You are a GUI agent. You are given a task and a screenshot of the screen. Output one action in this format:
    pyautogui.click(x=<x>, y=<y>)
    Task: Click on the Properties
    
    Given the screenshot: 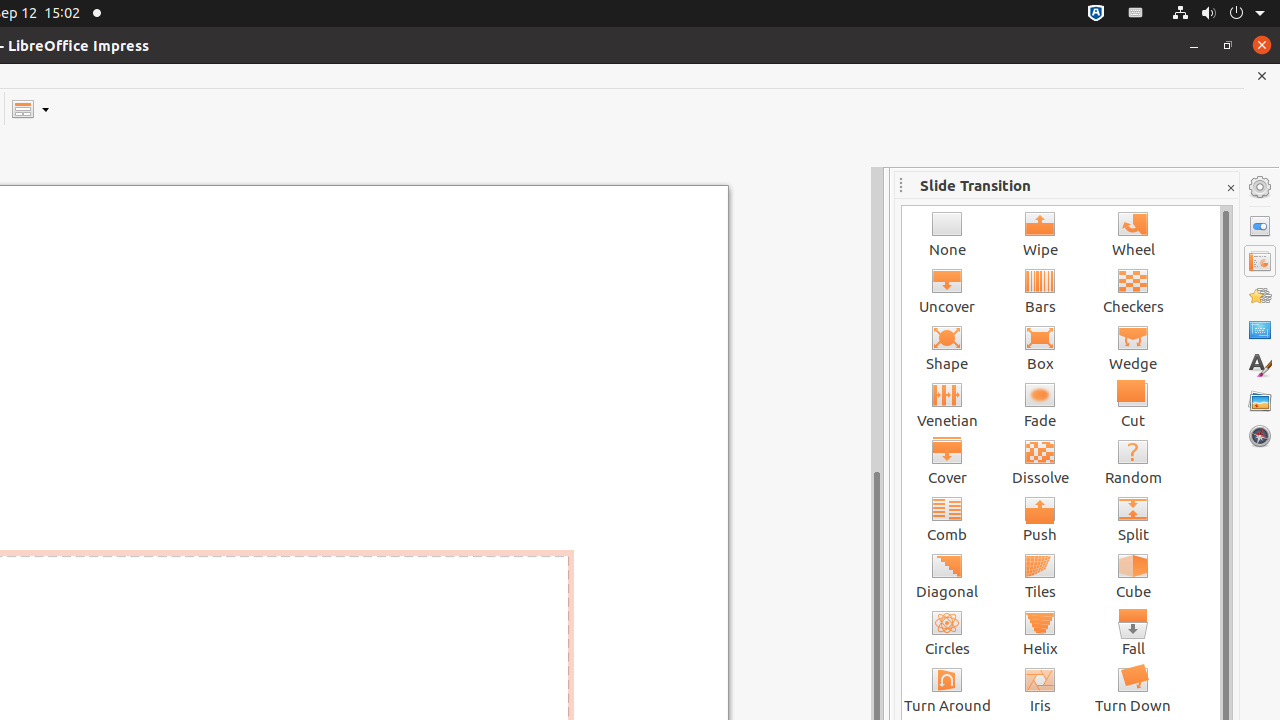 What is the action you would take?
    pyautogui.click(x=1260, y=226)
    